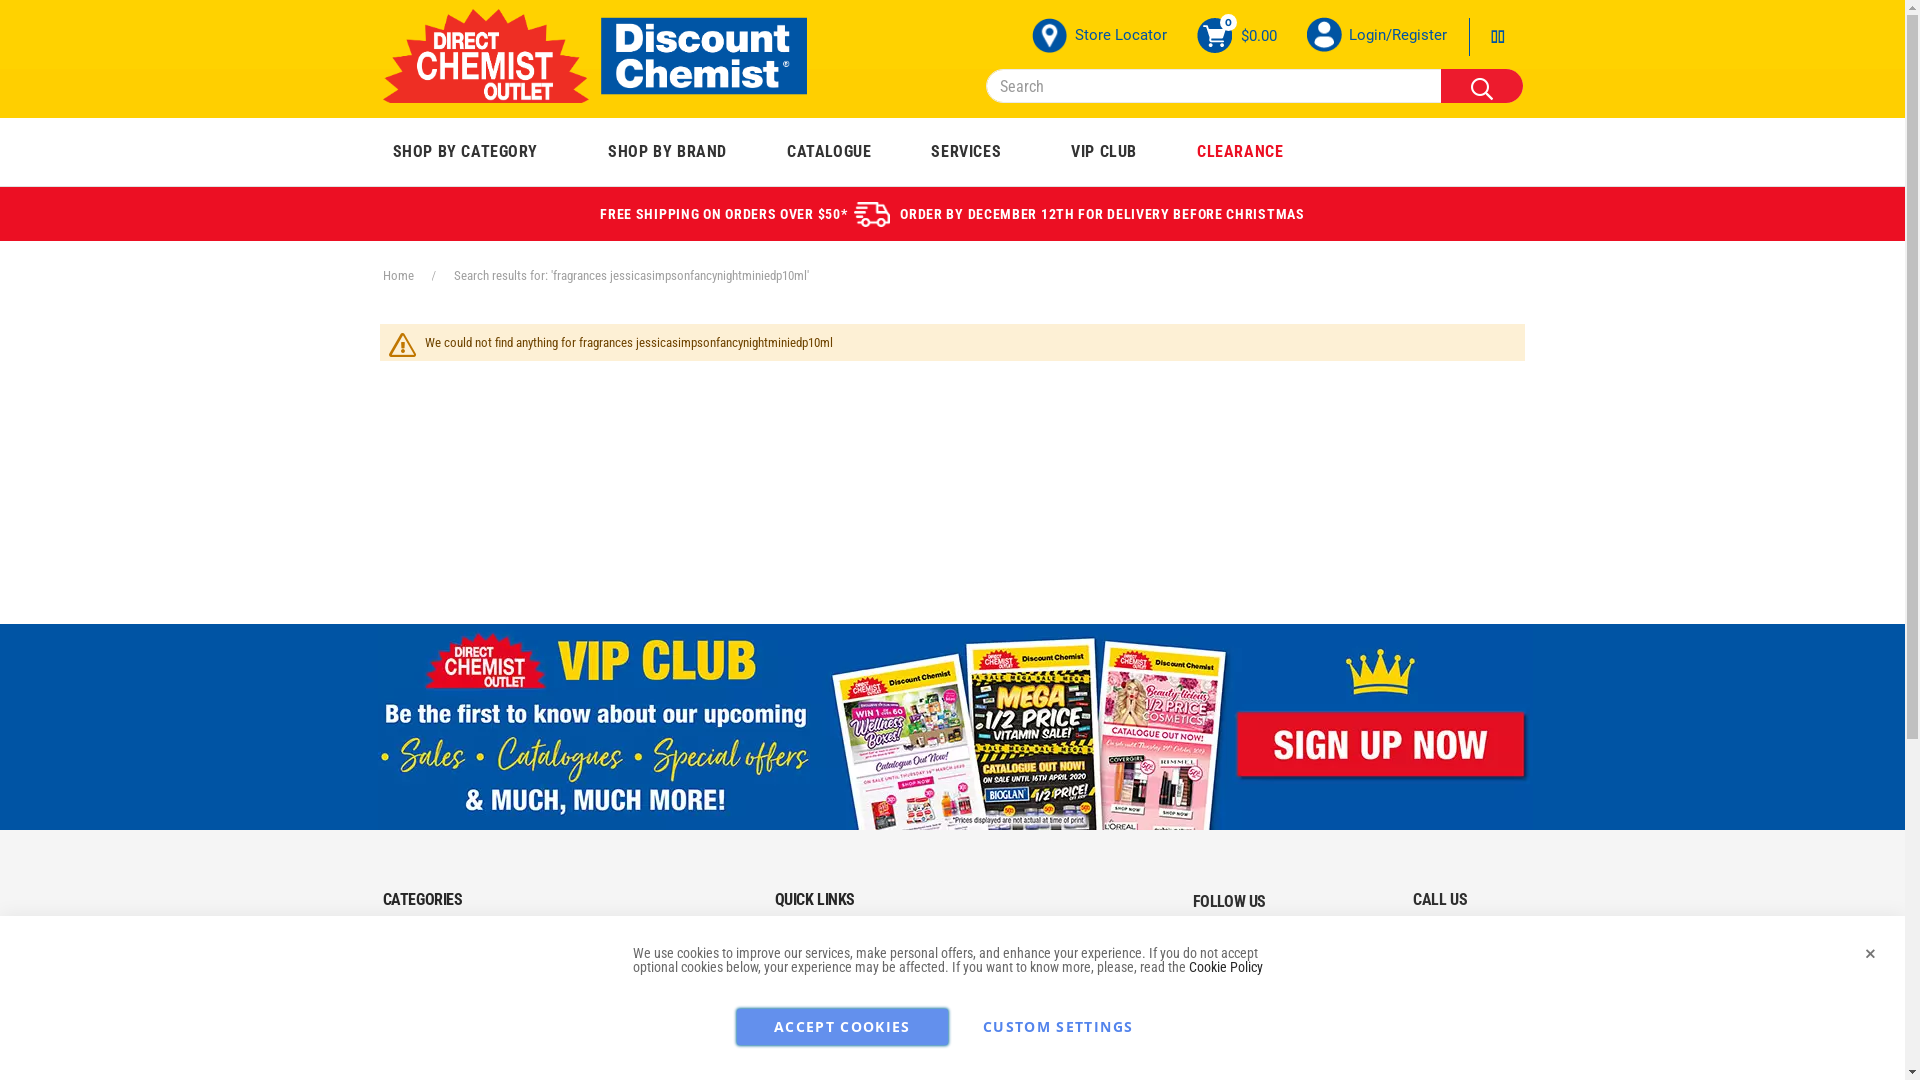  Describe the element at coordinates (1005, 1053) in the screenshot. I see `Competitions` at that location.